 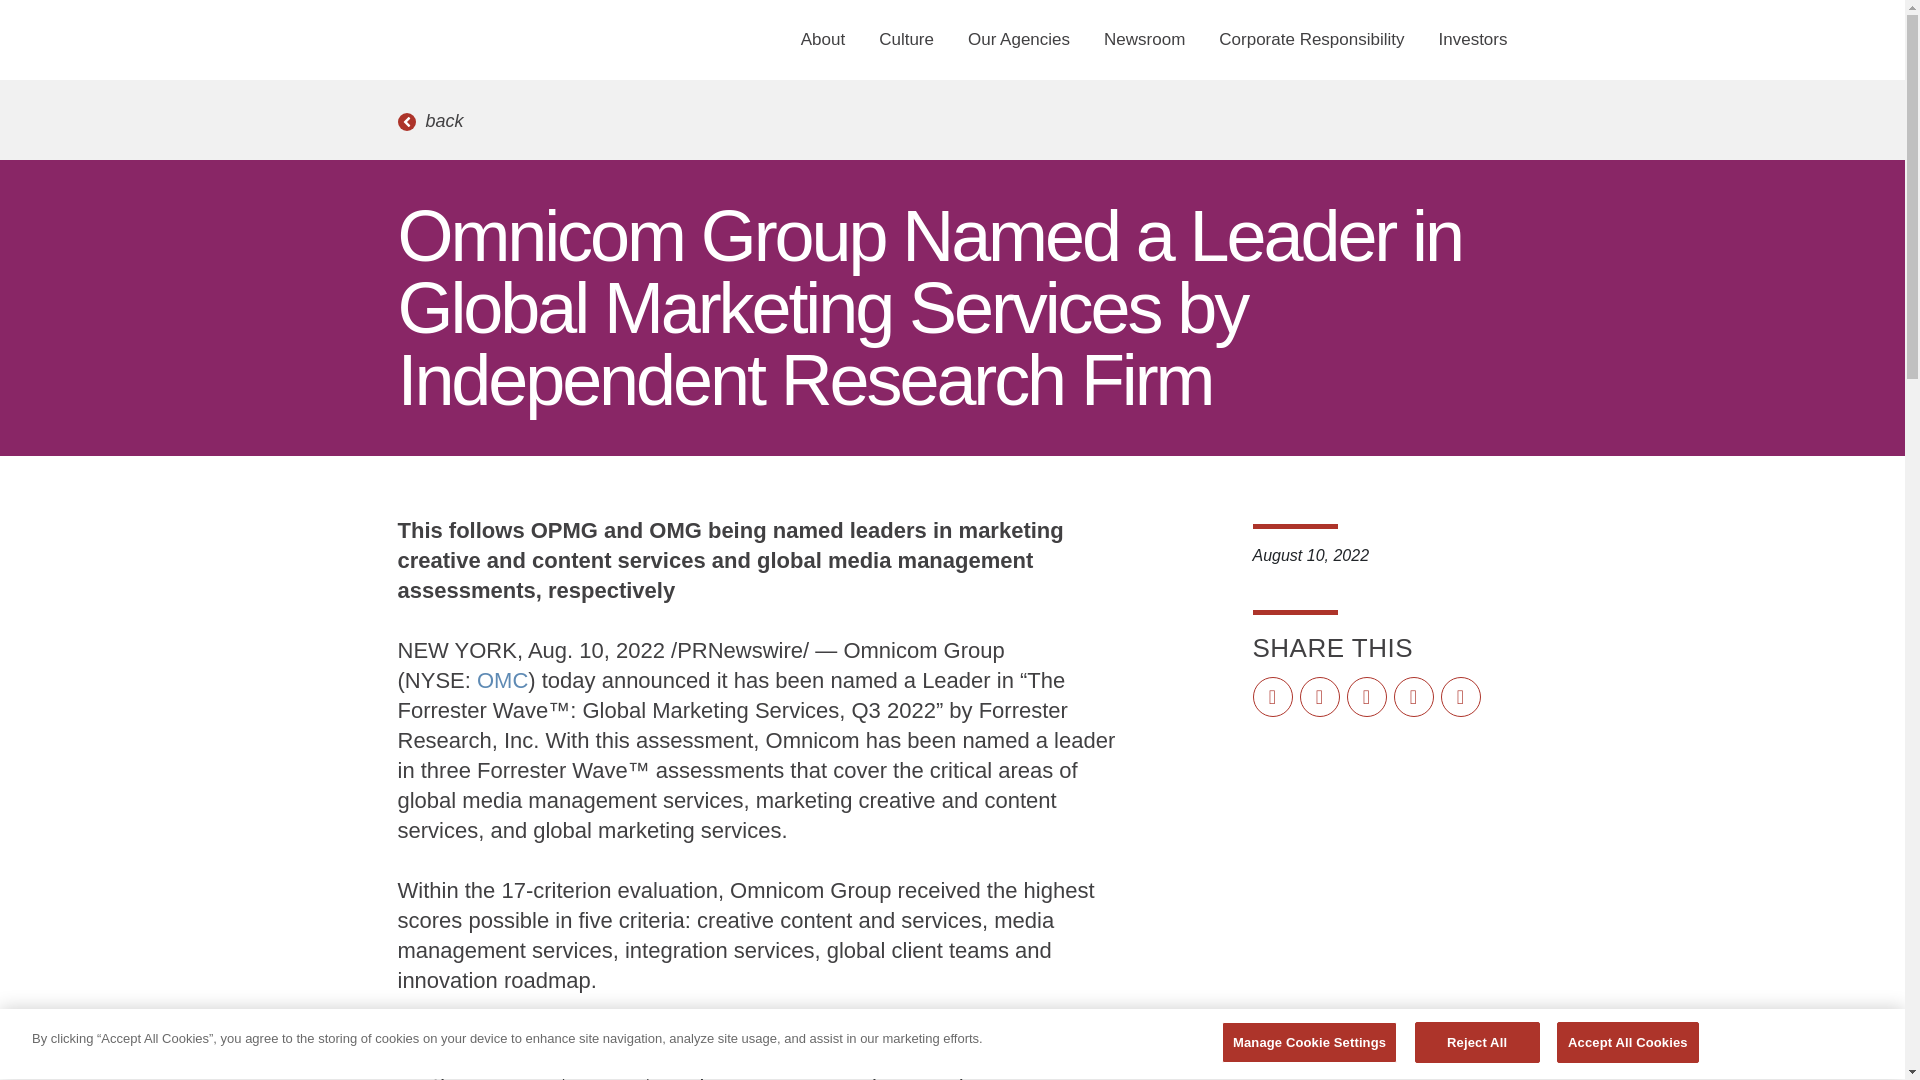 What do you see at coordinates (1018, 40) in the screenshot?
I see `Our Agencies` at bounding box center [1018, 40].